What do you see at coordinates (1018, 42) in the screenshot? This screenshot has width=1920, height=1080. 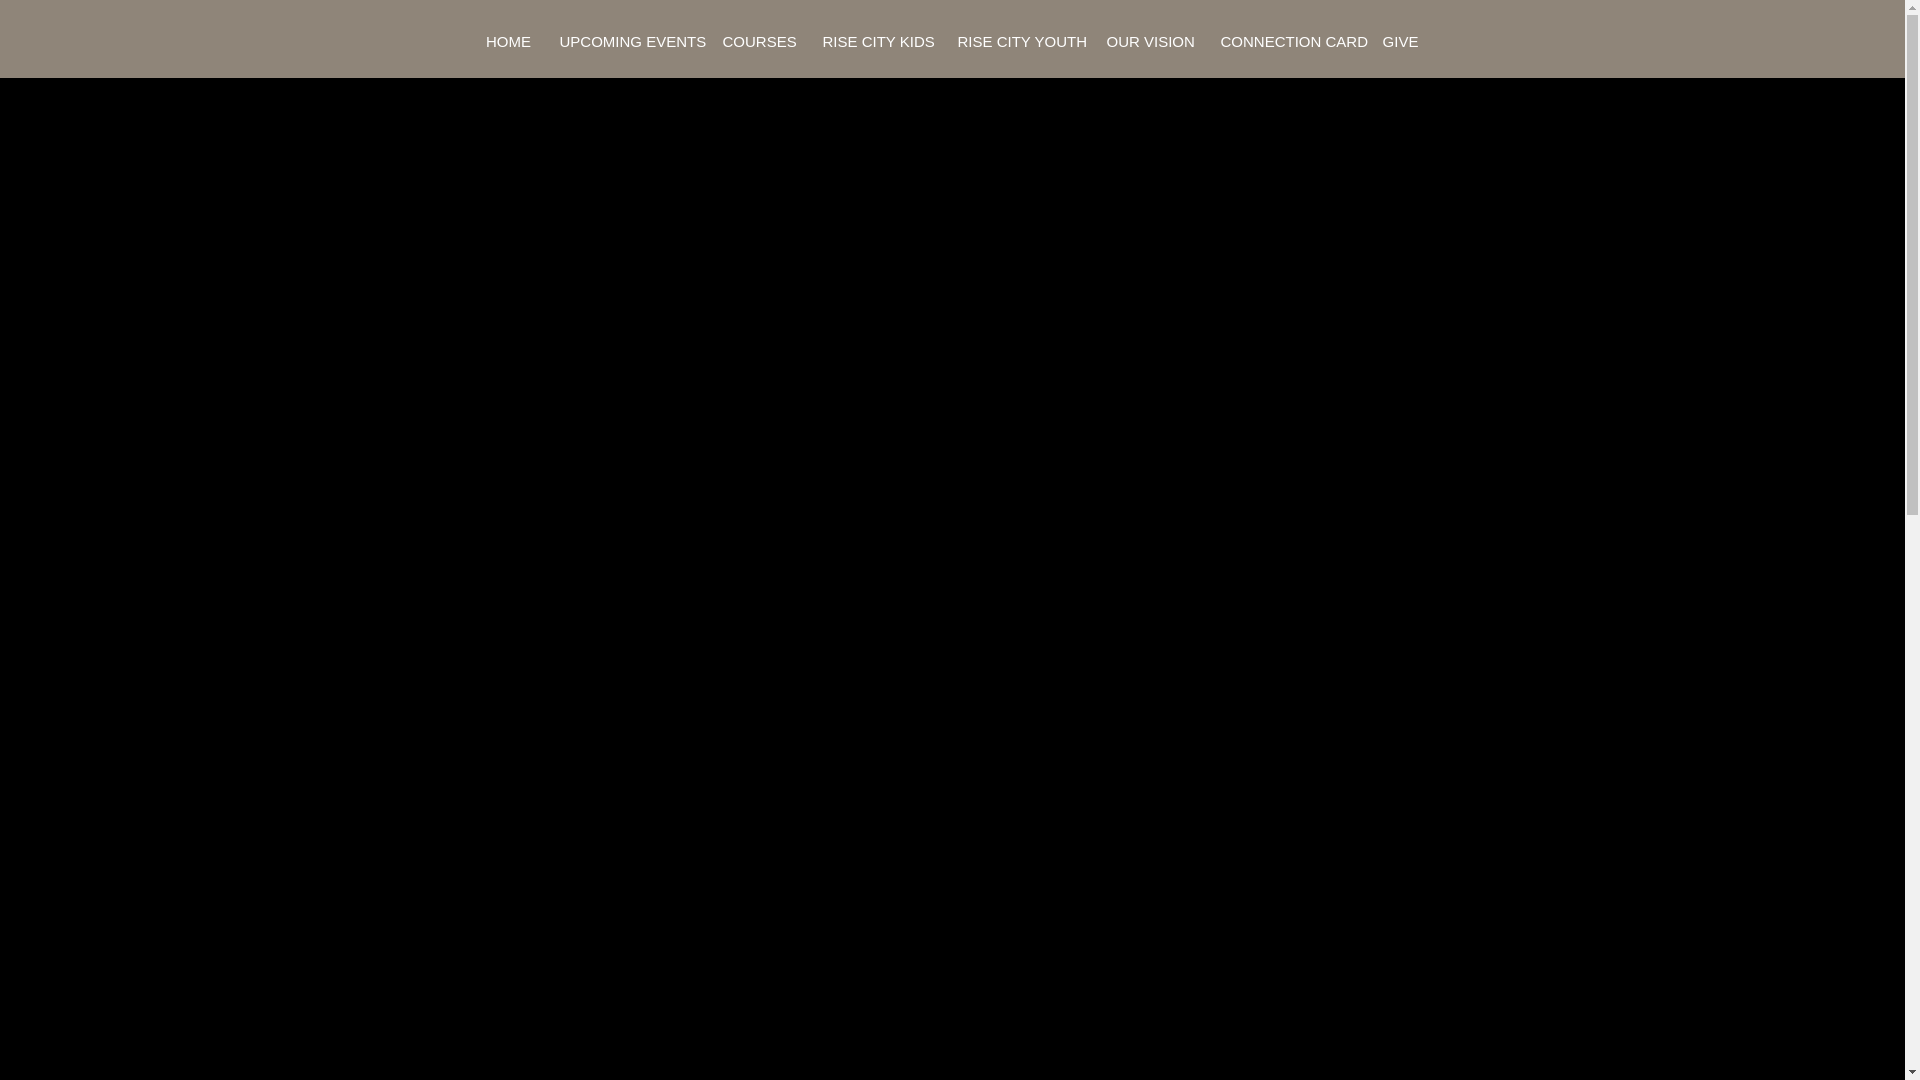 I see `RISE CITY YOUTH` at bounding box center [1018, 42].